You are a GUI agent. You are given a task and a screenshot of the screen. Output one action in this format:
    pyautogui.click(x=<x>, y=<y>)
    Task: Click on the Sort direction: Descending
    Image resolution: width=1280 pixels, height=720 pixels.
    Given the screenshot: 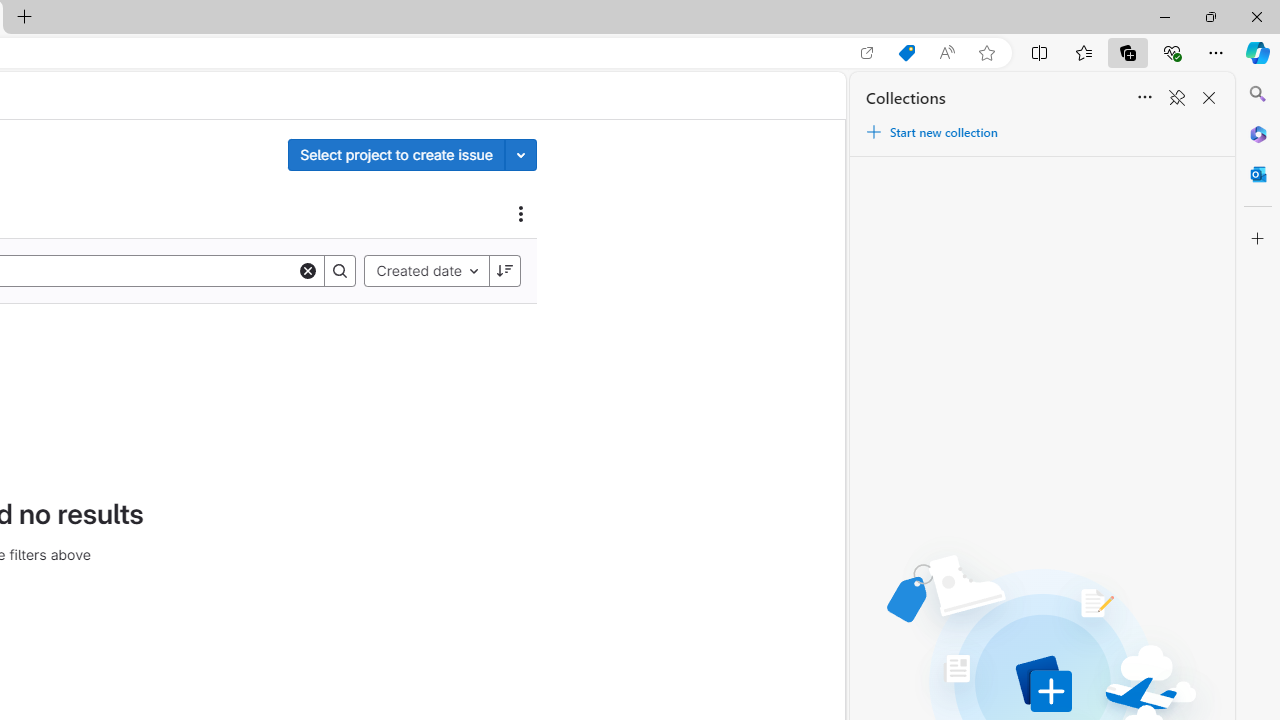 What is the action you would take?
    pyautogui.click(x=504, y=270)
    